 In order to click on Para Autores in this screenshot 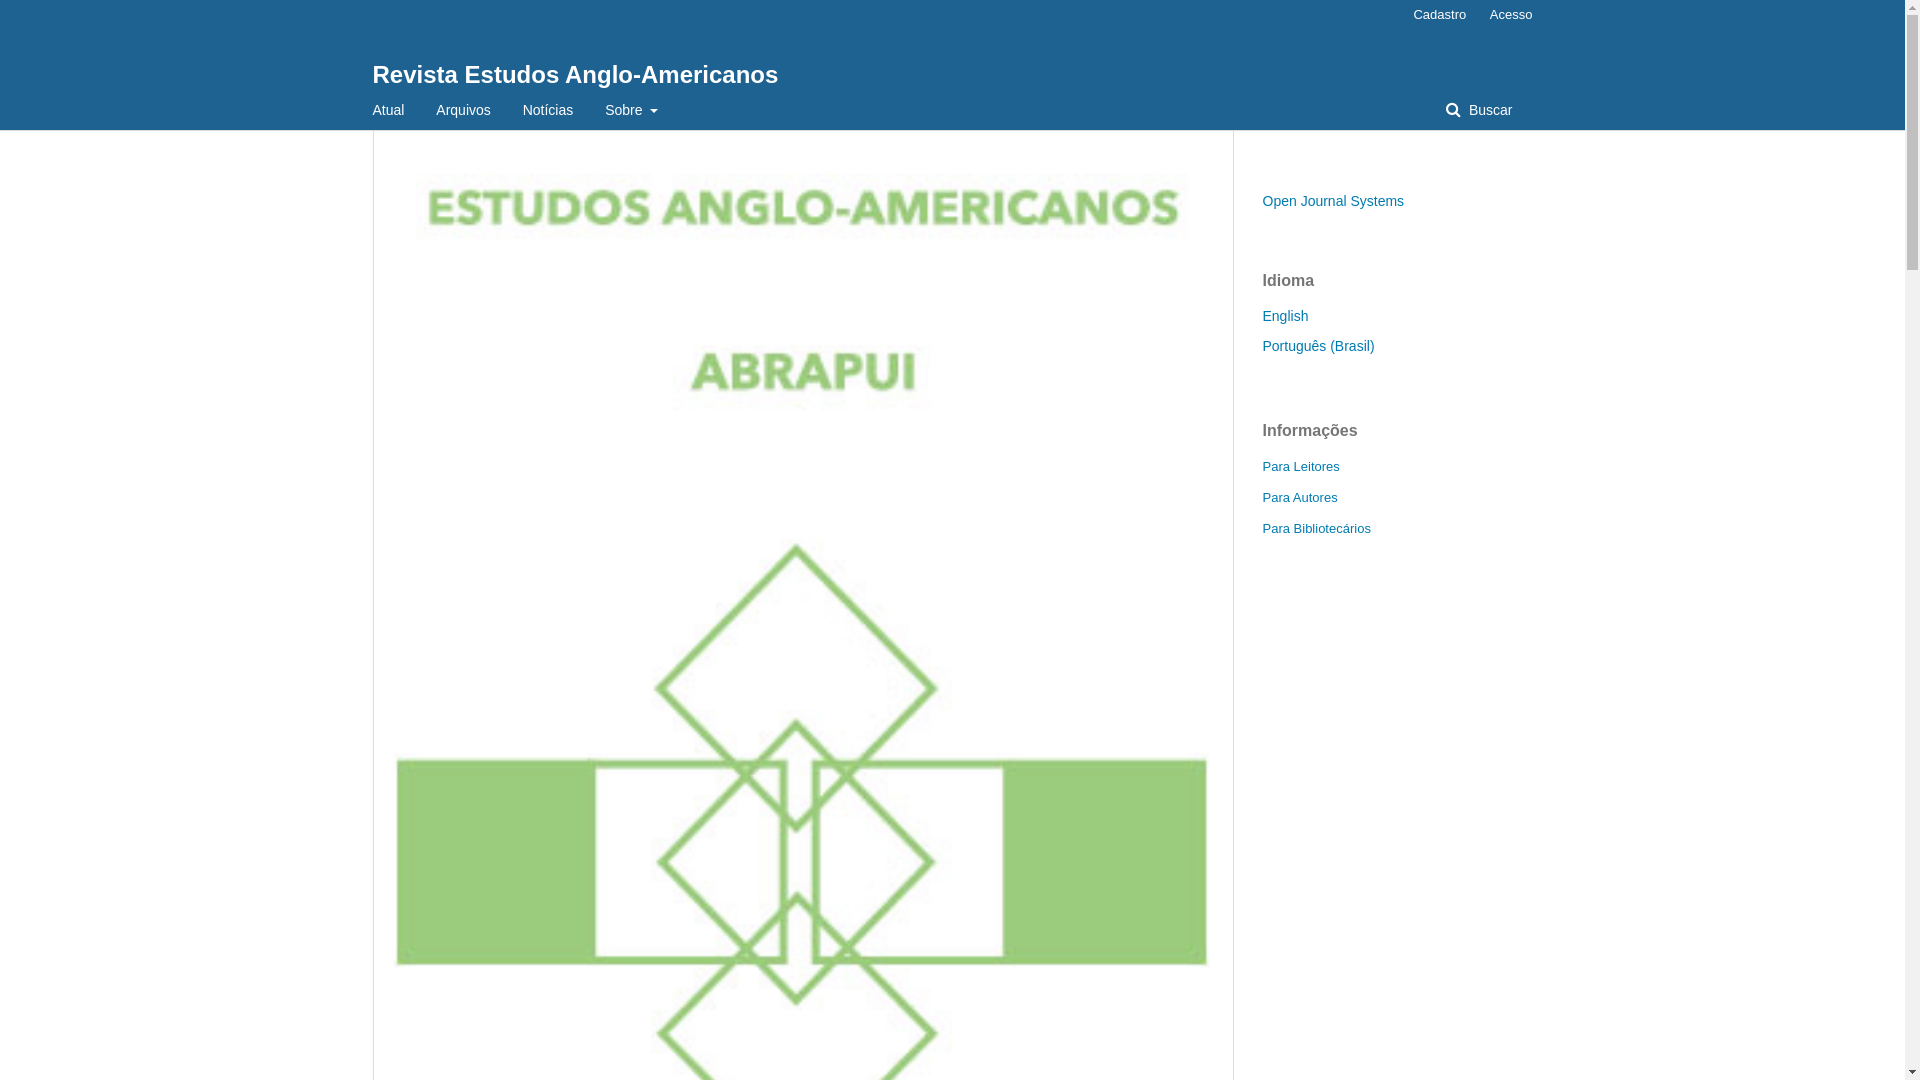, I will do `click(1300, 498)`.